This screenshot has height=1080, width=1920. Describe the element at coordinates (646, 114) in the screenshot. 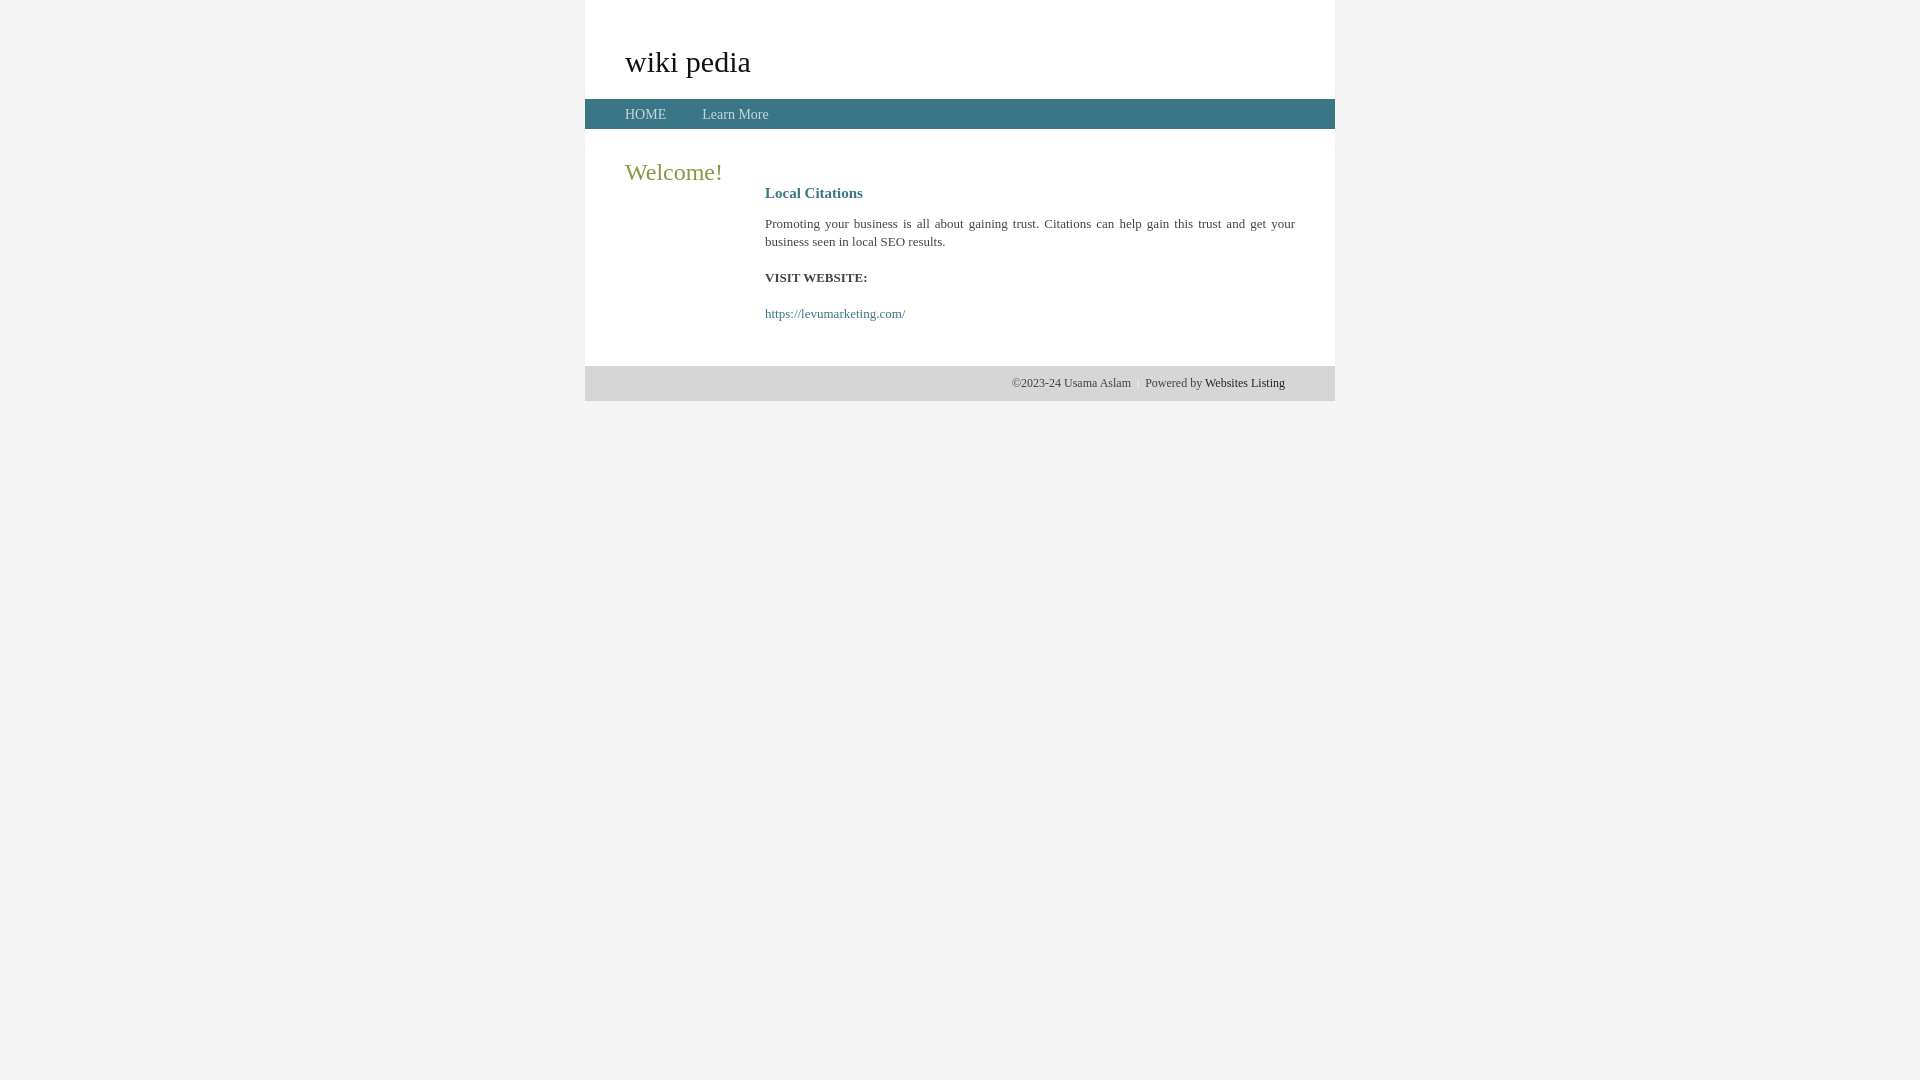

I see `HOME` at that location.